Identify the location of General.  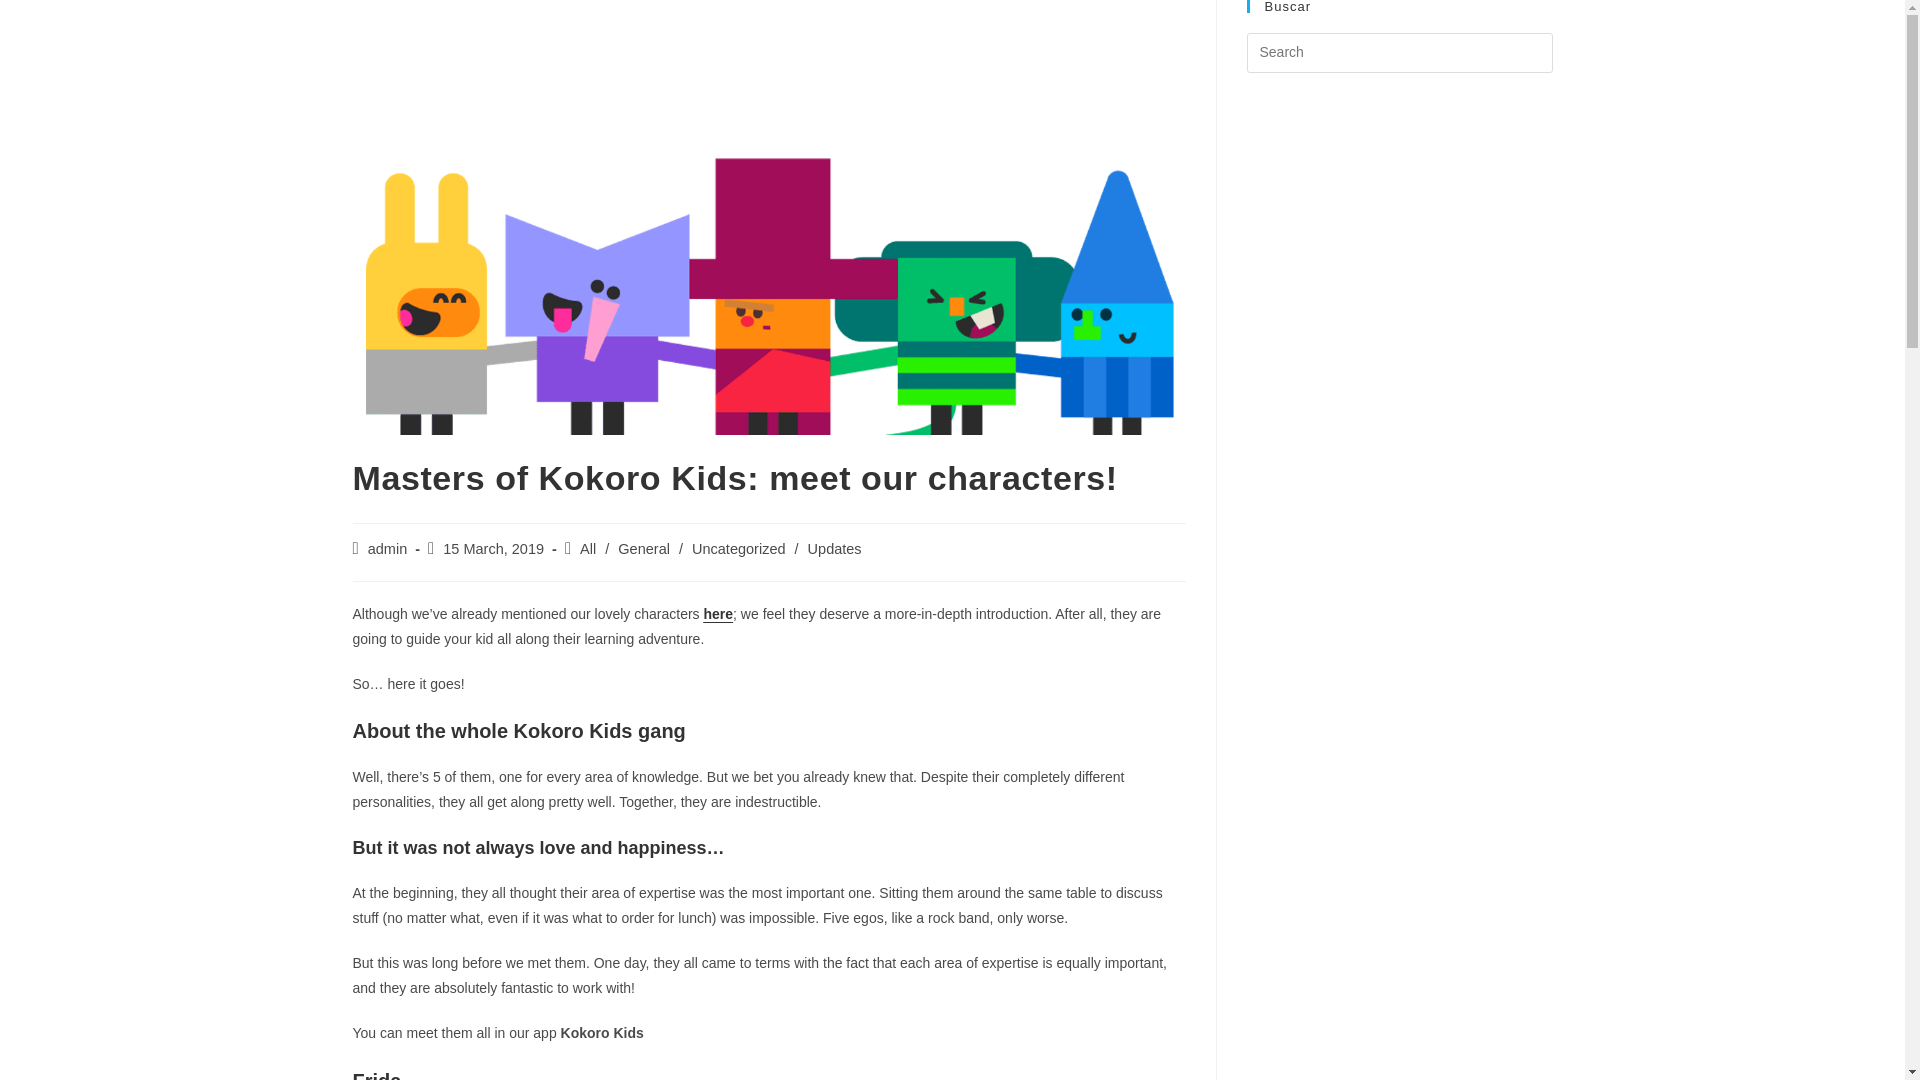
(644, 549).